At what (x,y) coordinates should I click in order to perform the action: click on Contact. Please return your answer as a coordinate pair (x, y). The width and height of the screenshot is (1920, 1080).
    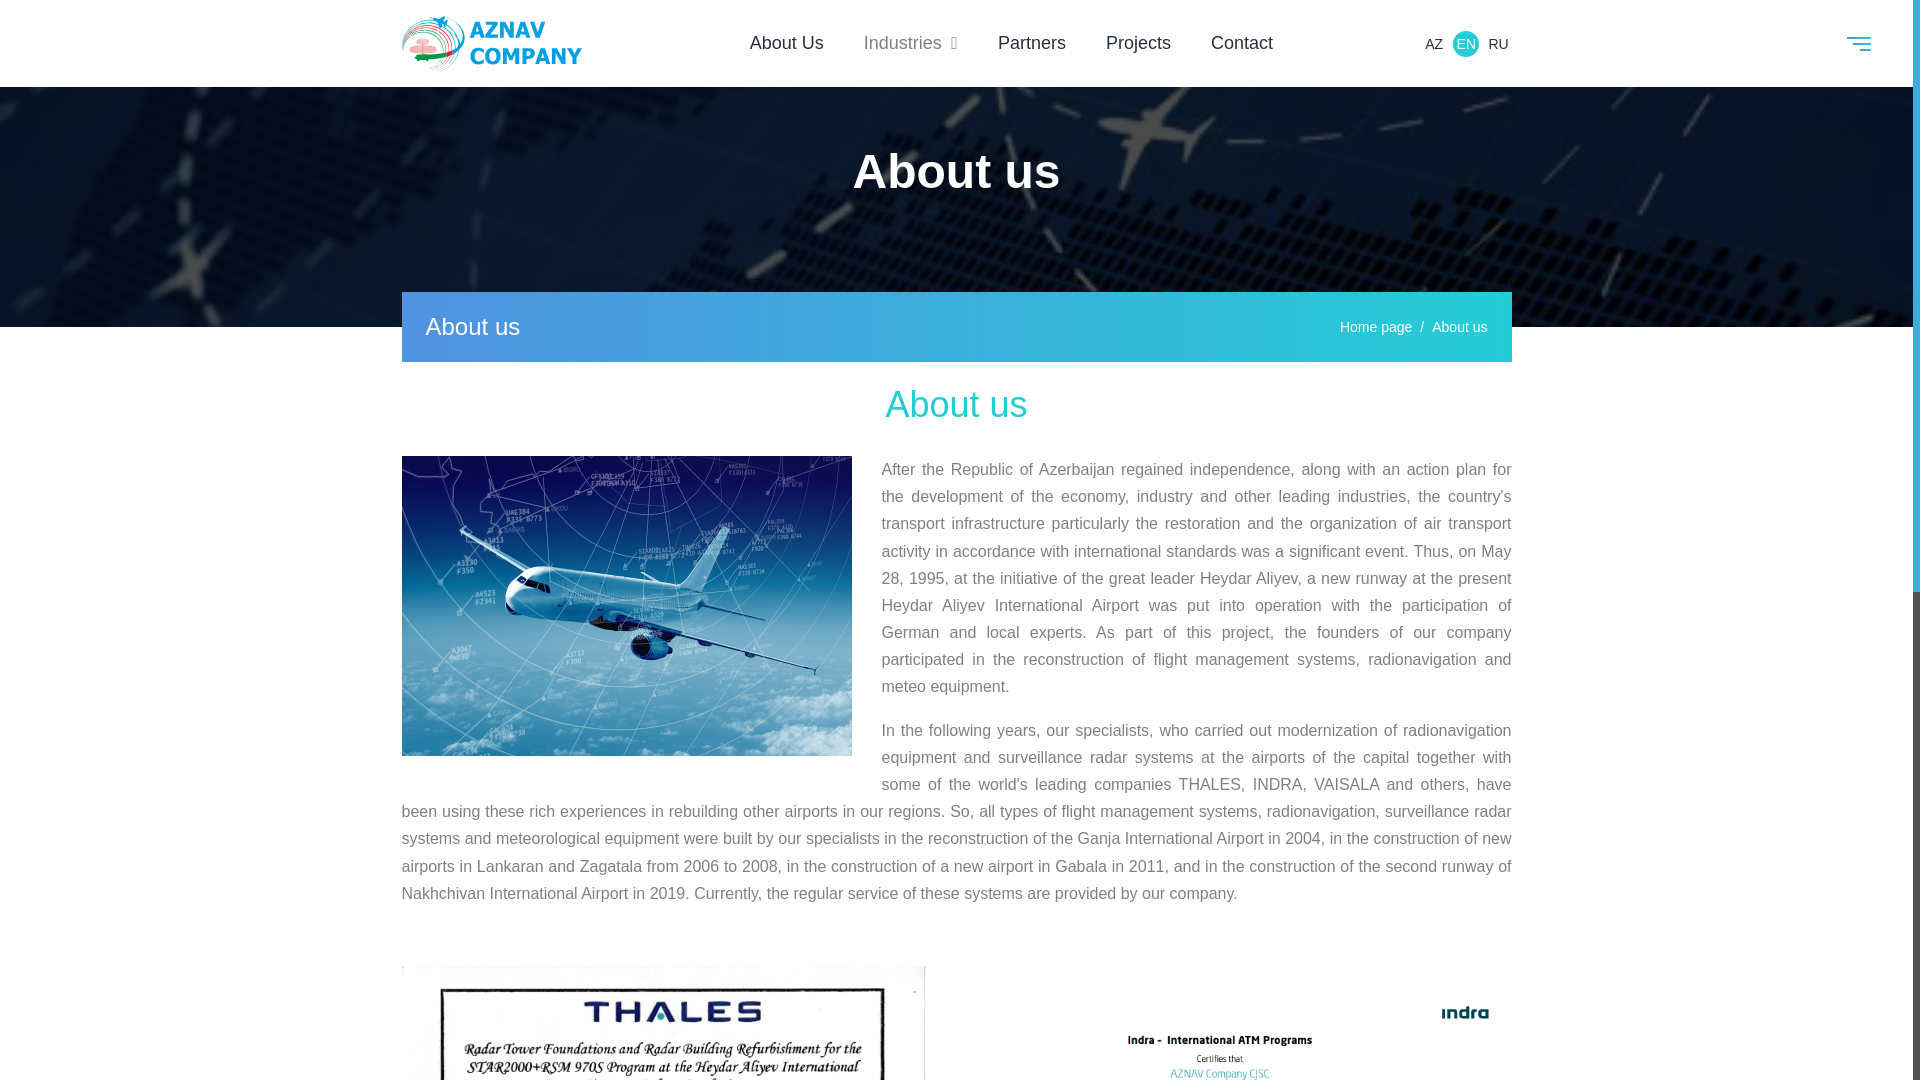
    Looking at the image, I should click on (1242, 42).